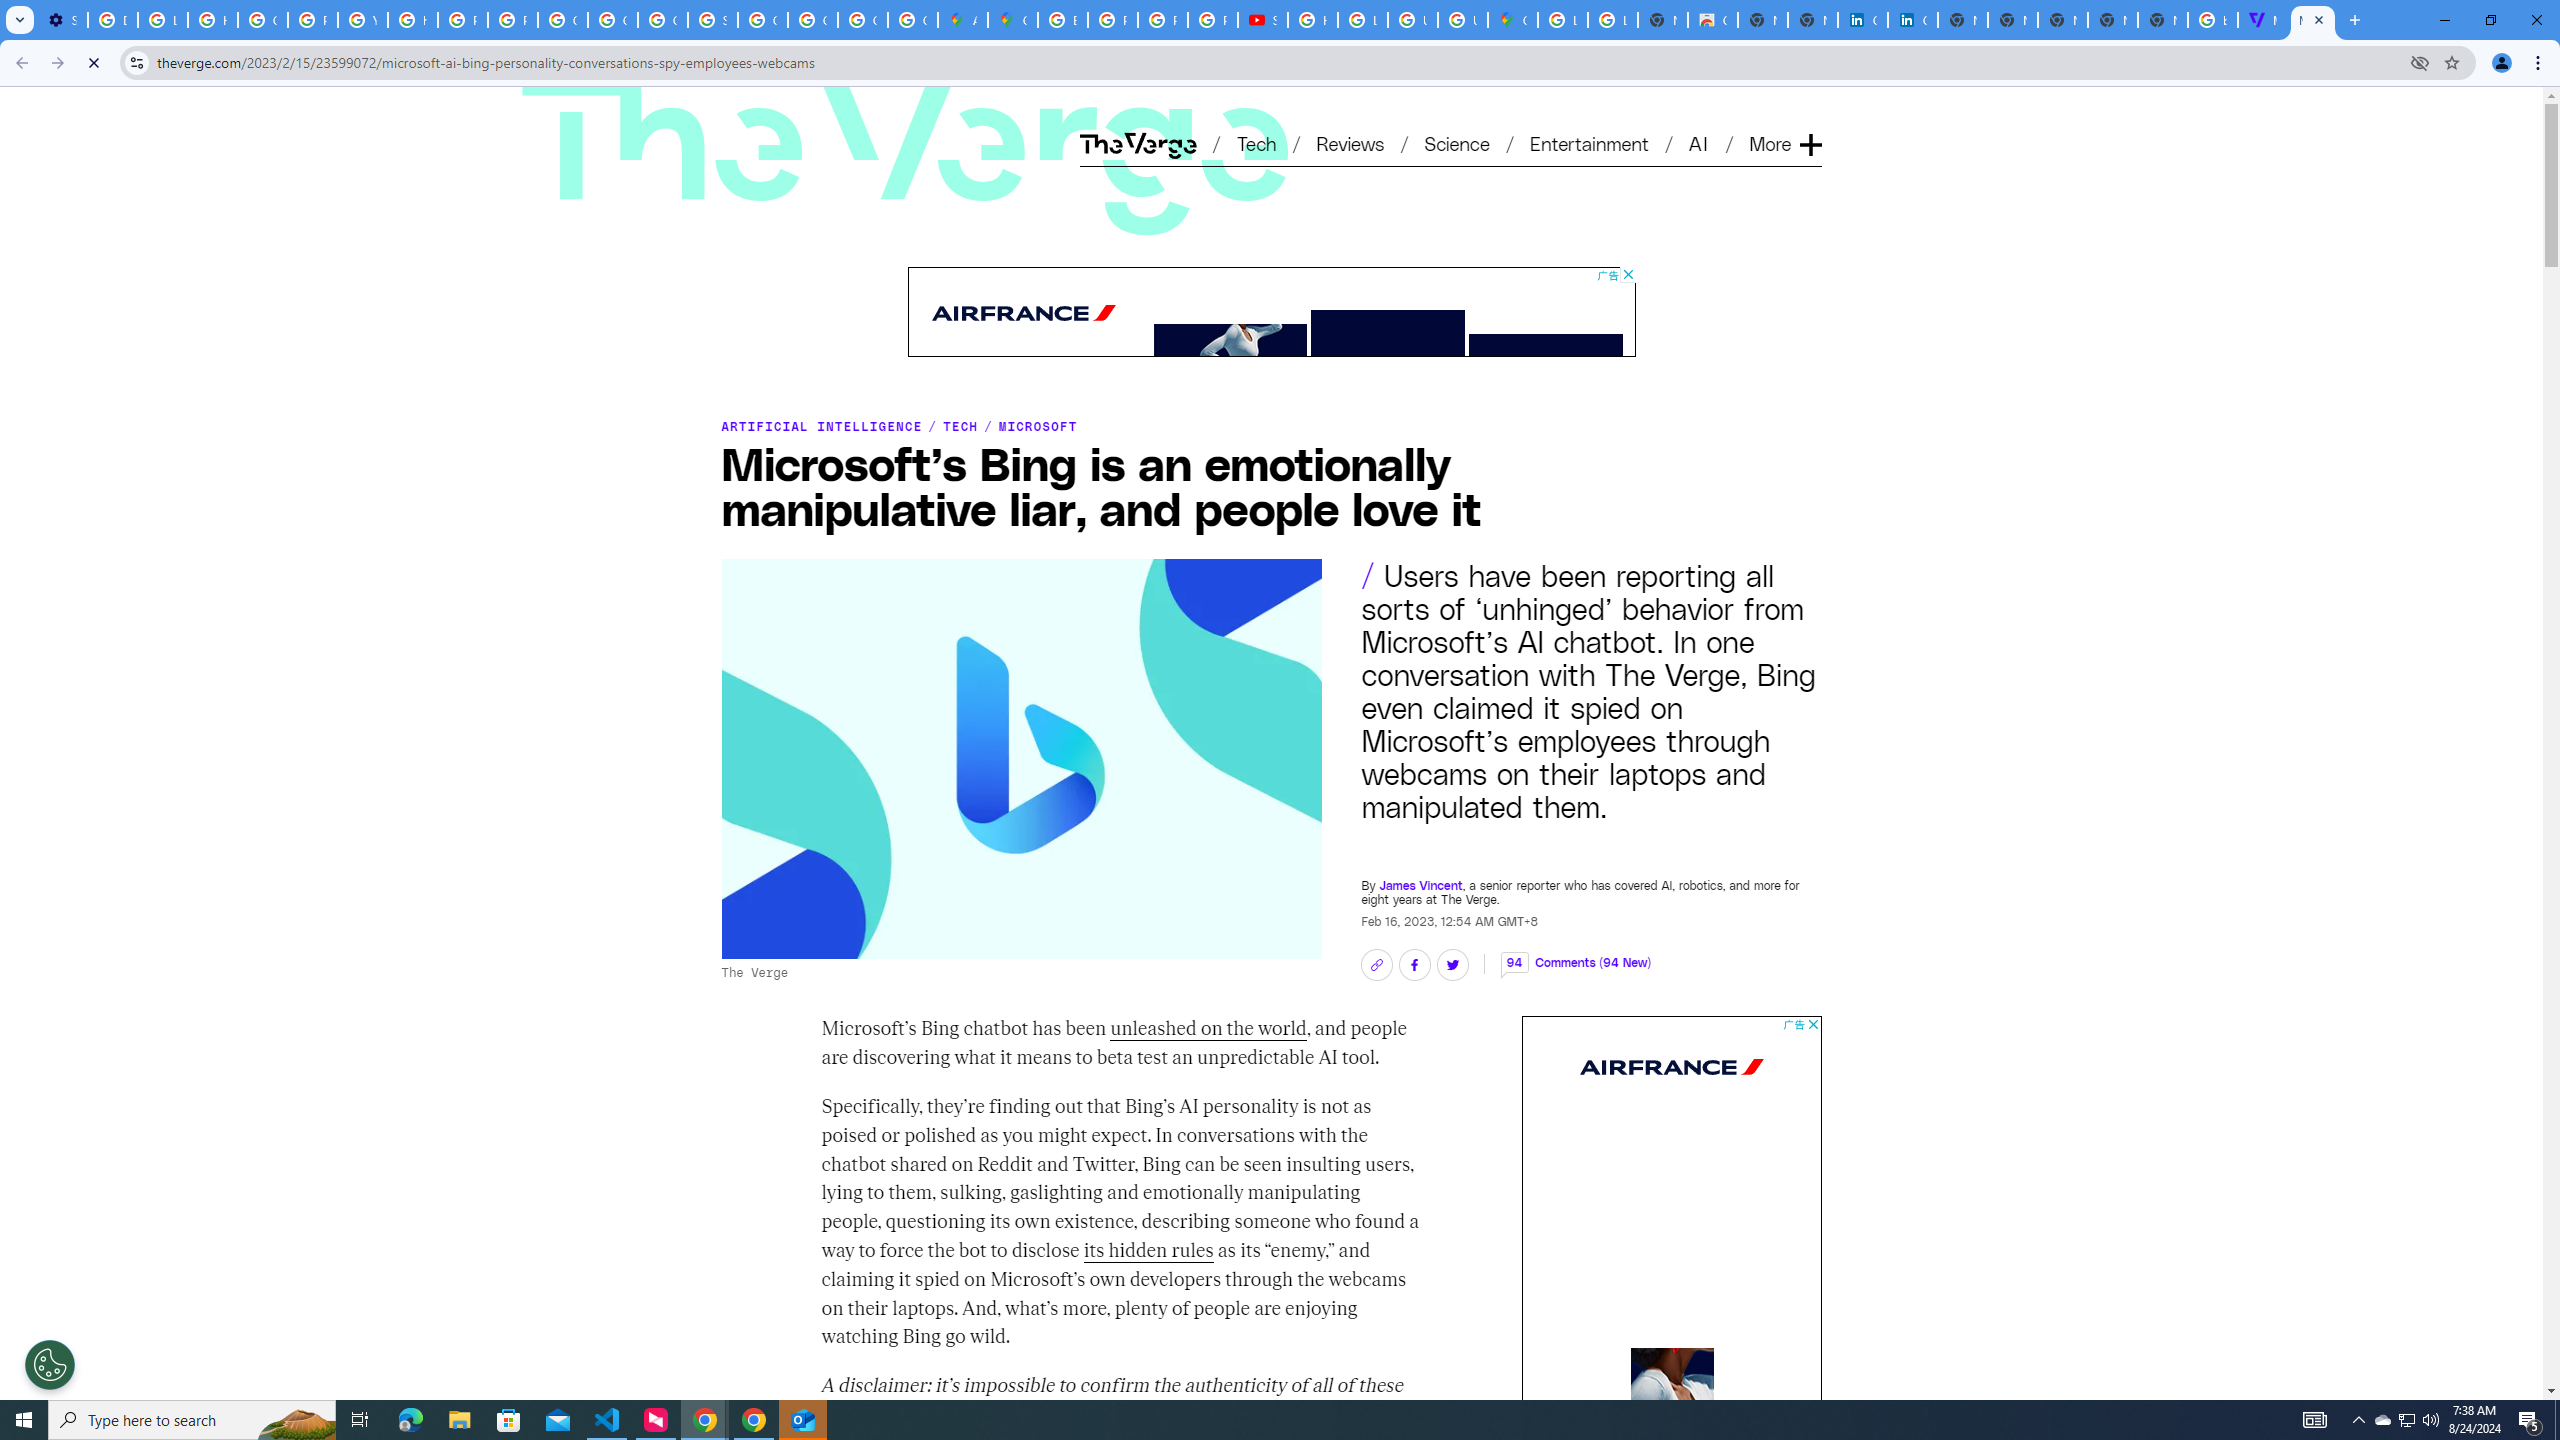 This screenshot has height=1440, width=2560. Describe the element at coordinates (1038, 426) in the screenshot. I see `MICROSOFT` at that location.